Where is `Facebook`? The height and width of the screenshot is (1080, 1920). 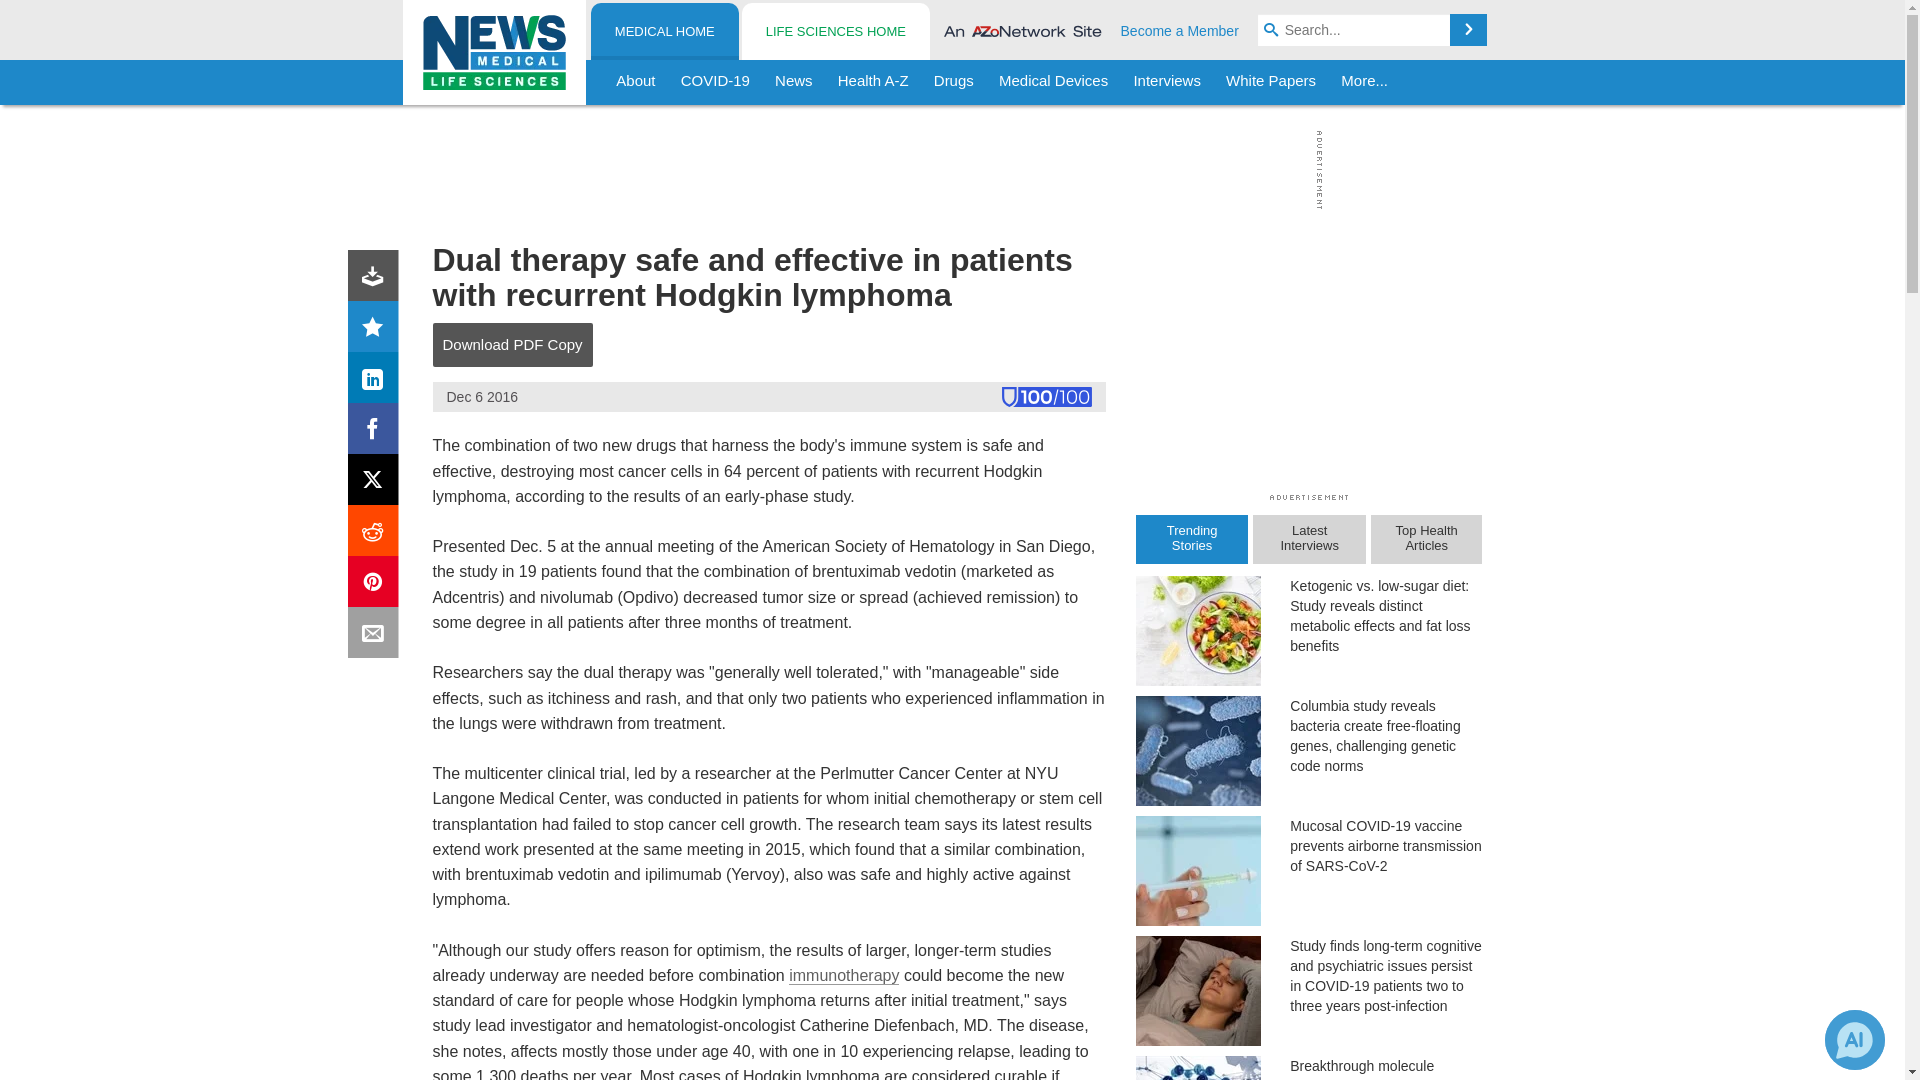 Facebook is located at coordinates (377, 432).